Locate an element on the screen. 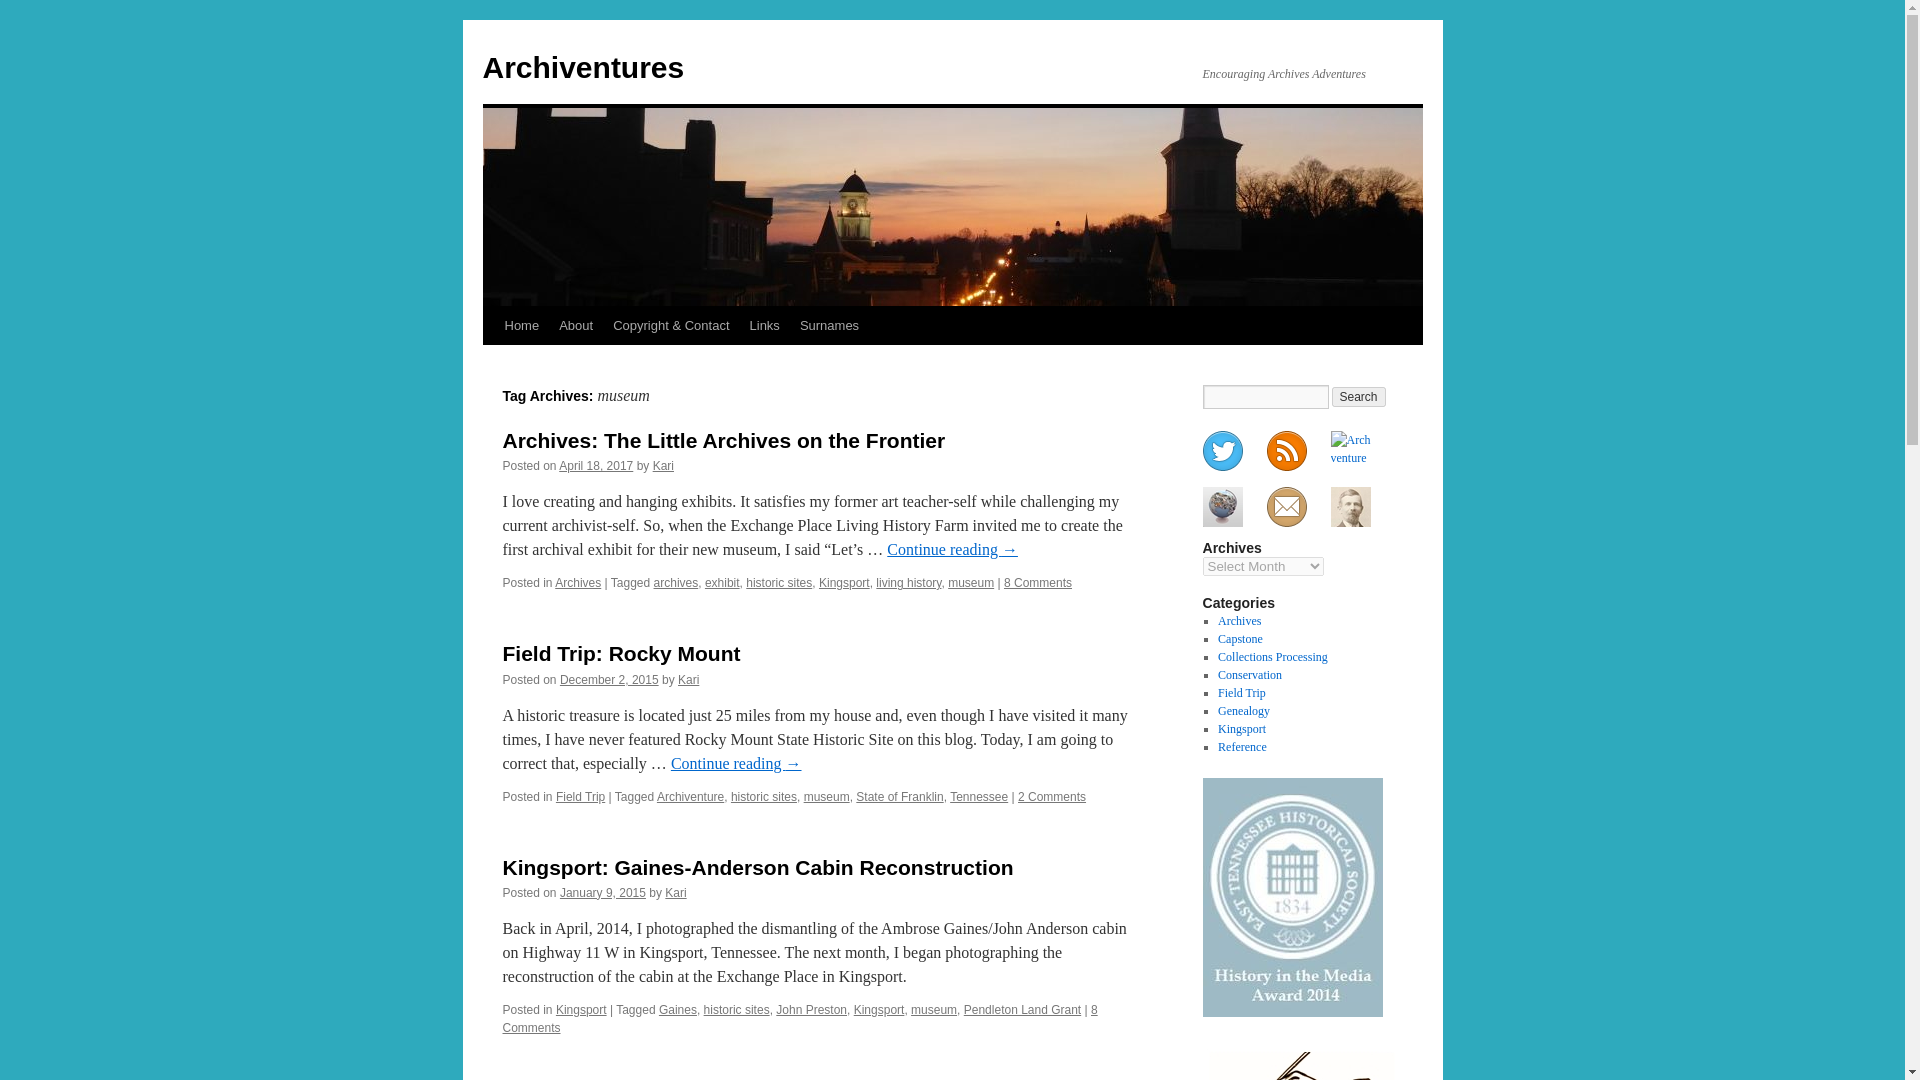 The image size is (1920, 1080). 8:50 am is located at coordinates (602, 892).